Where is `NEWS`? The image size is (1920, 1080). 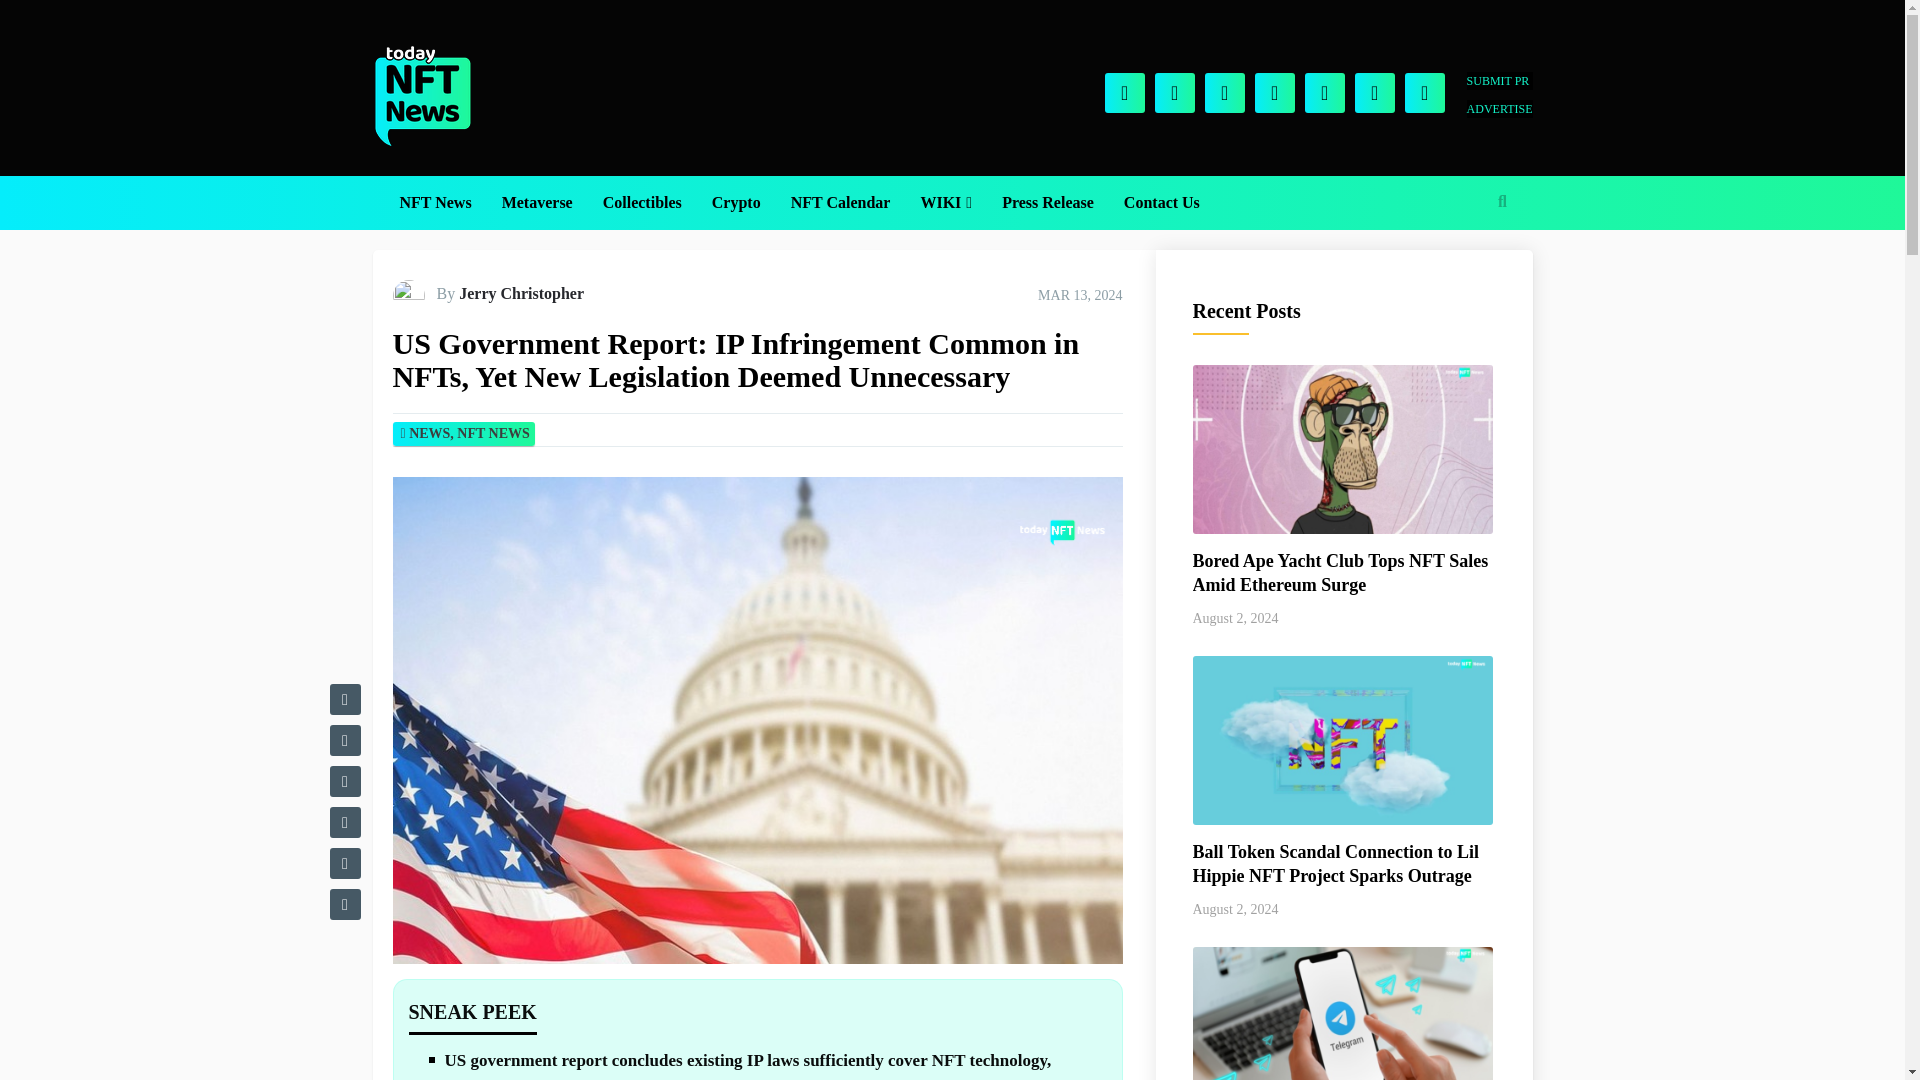
NEWS is located at coordinates (428, 432).